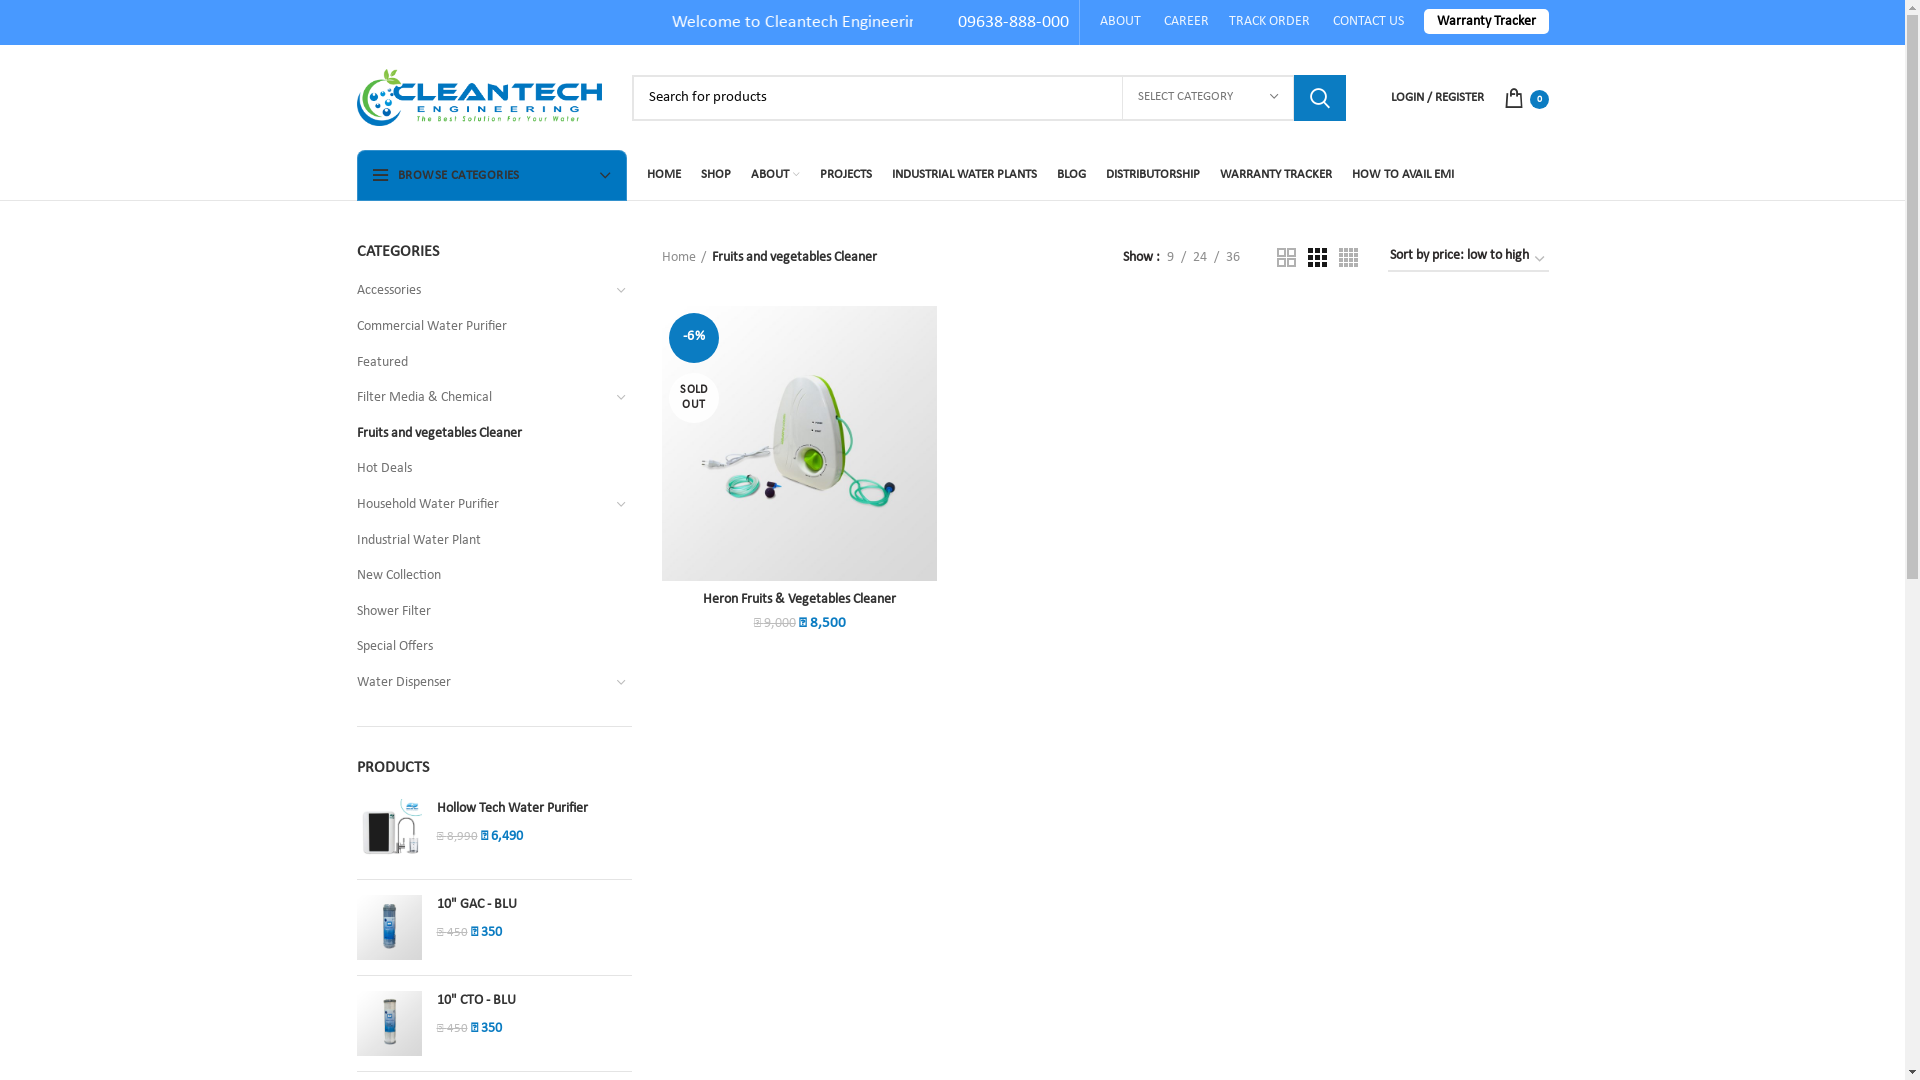  I want to click on 0, so click(1526, 98).